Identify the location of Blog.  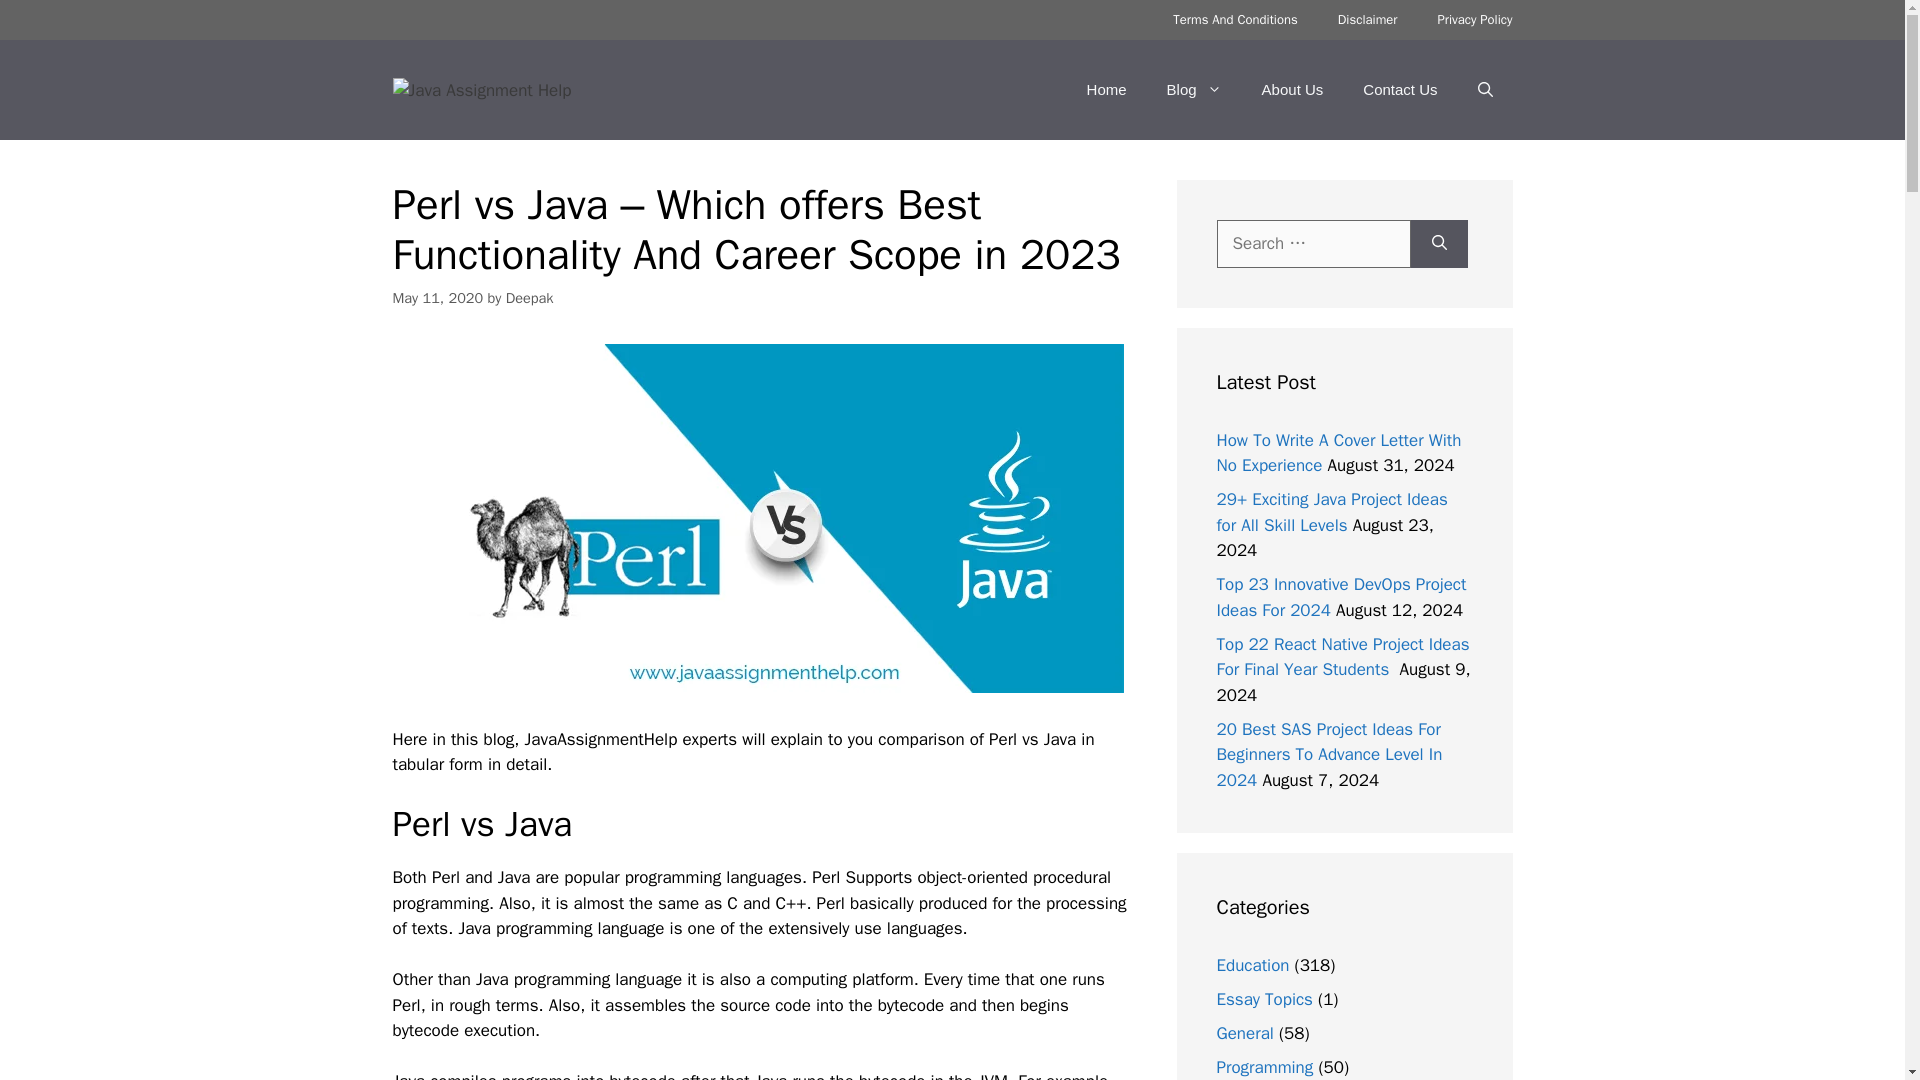
(1194, 90).